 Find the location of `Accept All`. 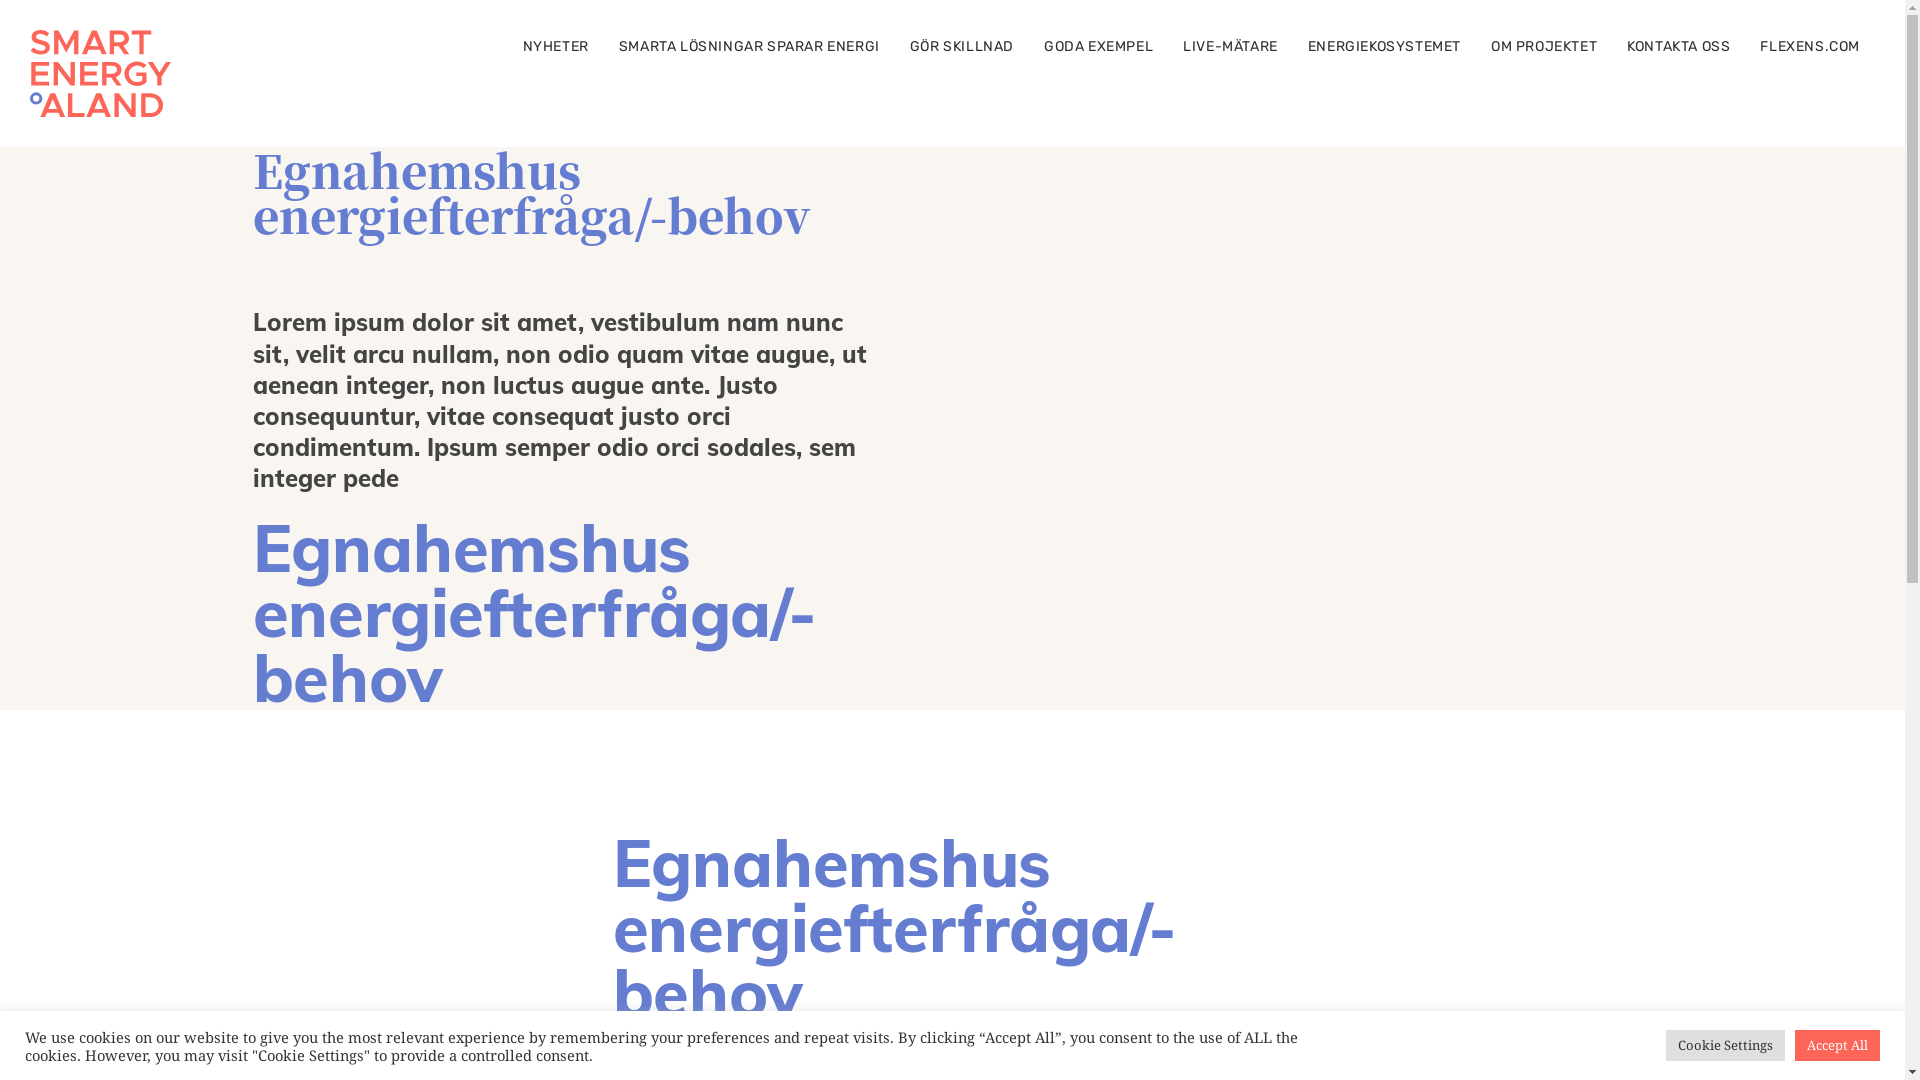

Accept All is located at coordinates (1838, 1046).